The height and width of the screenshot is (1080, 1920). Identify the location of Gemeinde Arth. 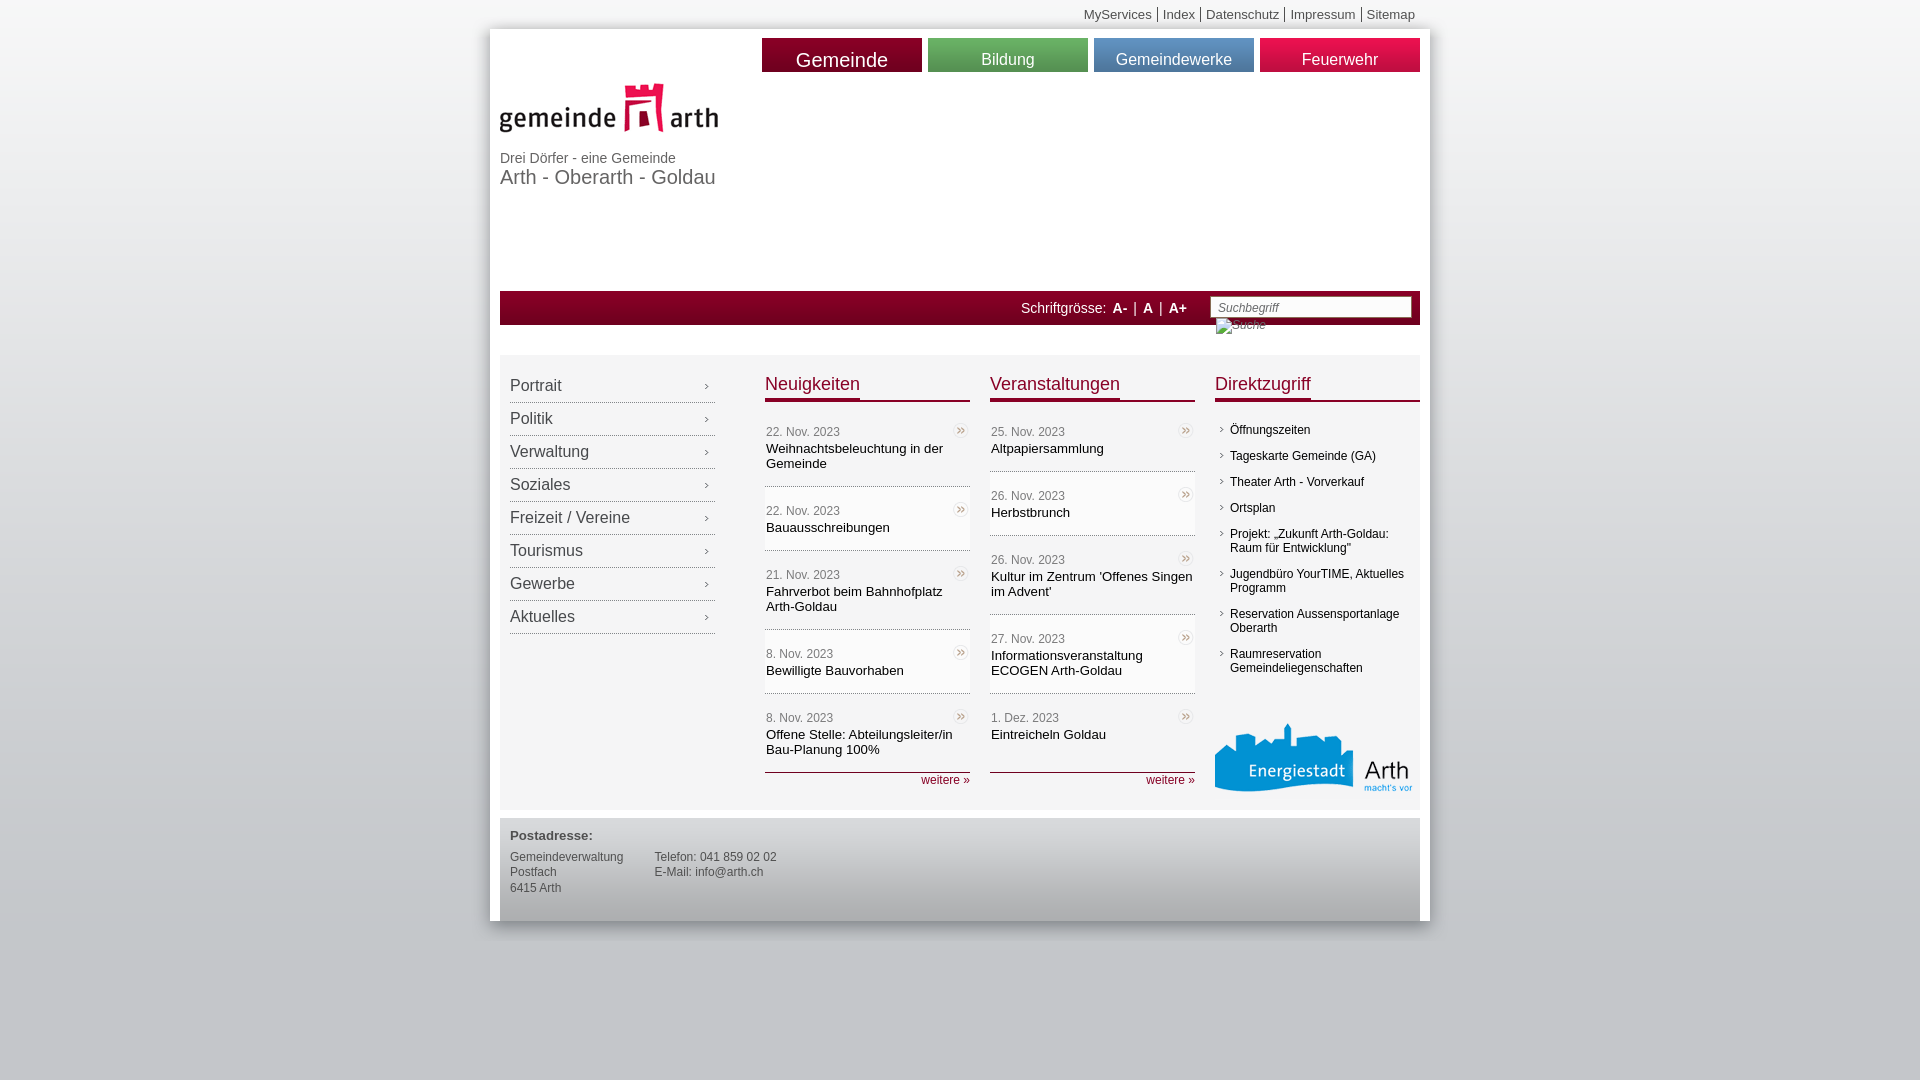
(610, 136).